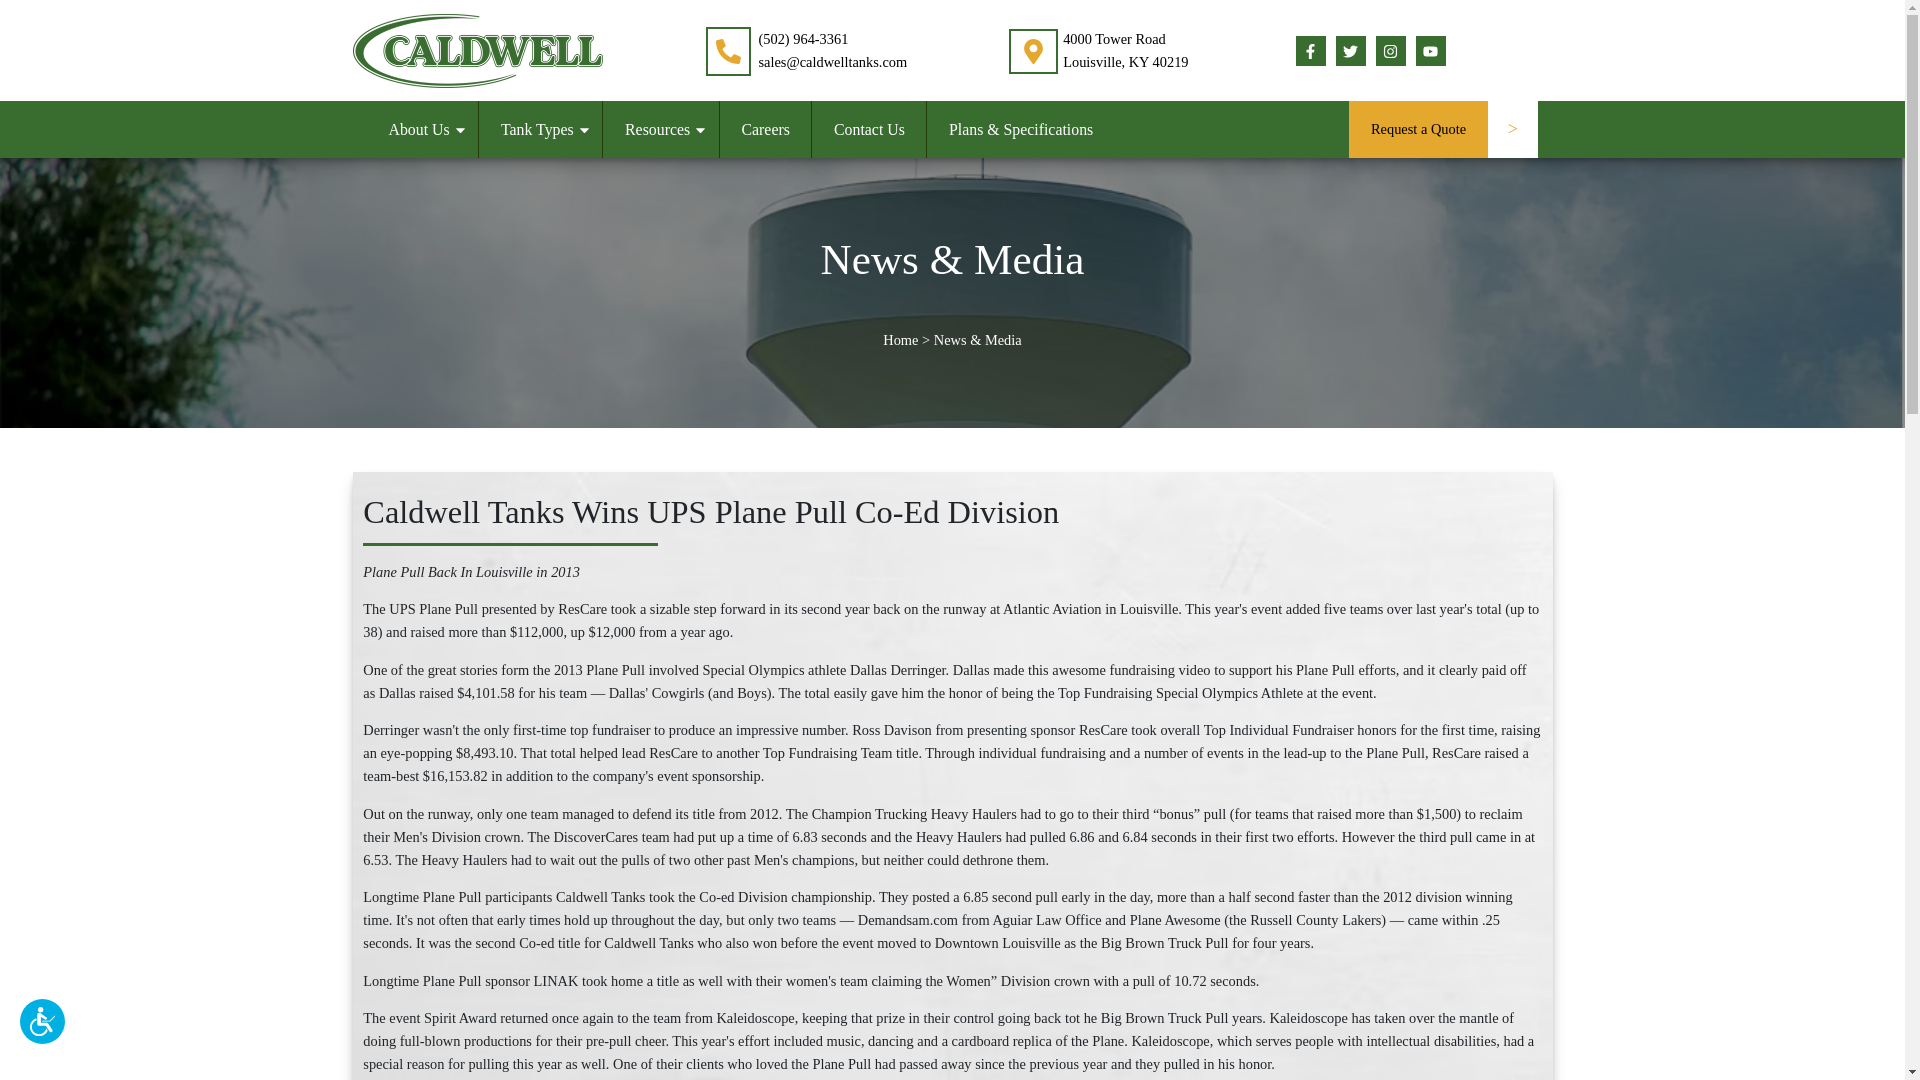 The height and width of the screenshot is (1080, 1920). I want to click on Contact Us, so click(868, 130).